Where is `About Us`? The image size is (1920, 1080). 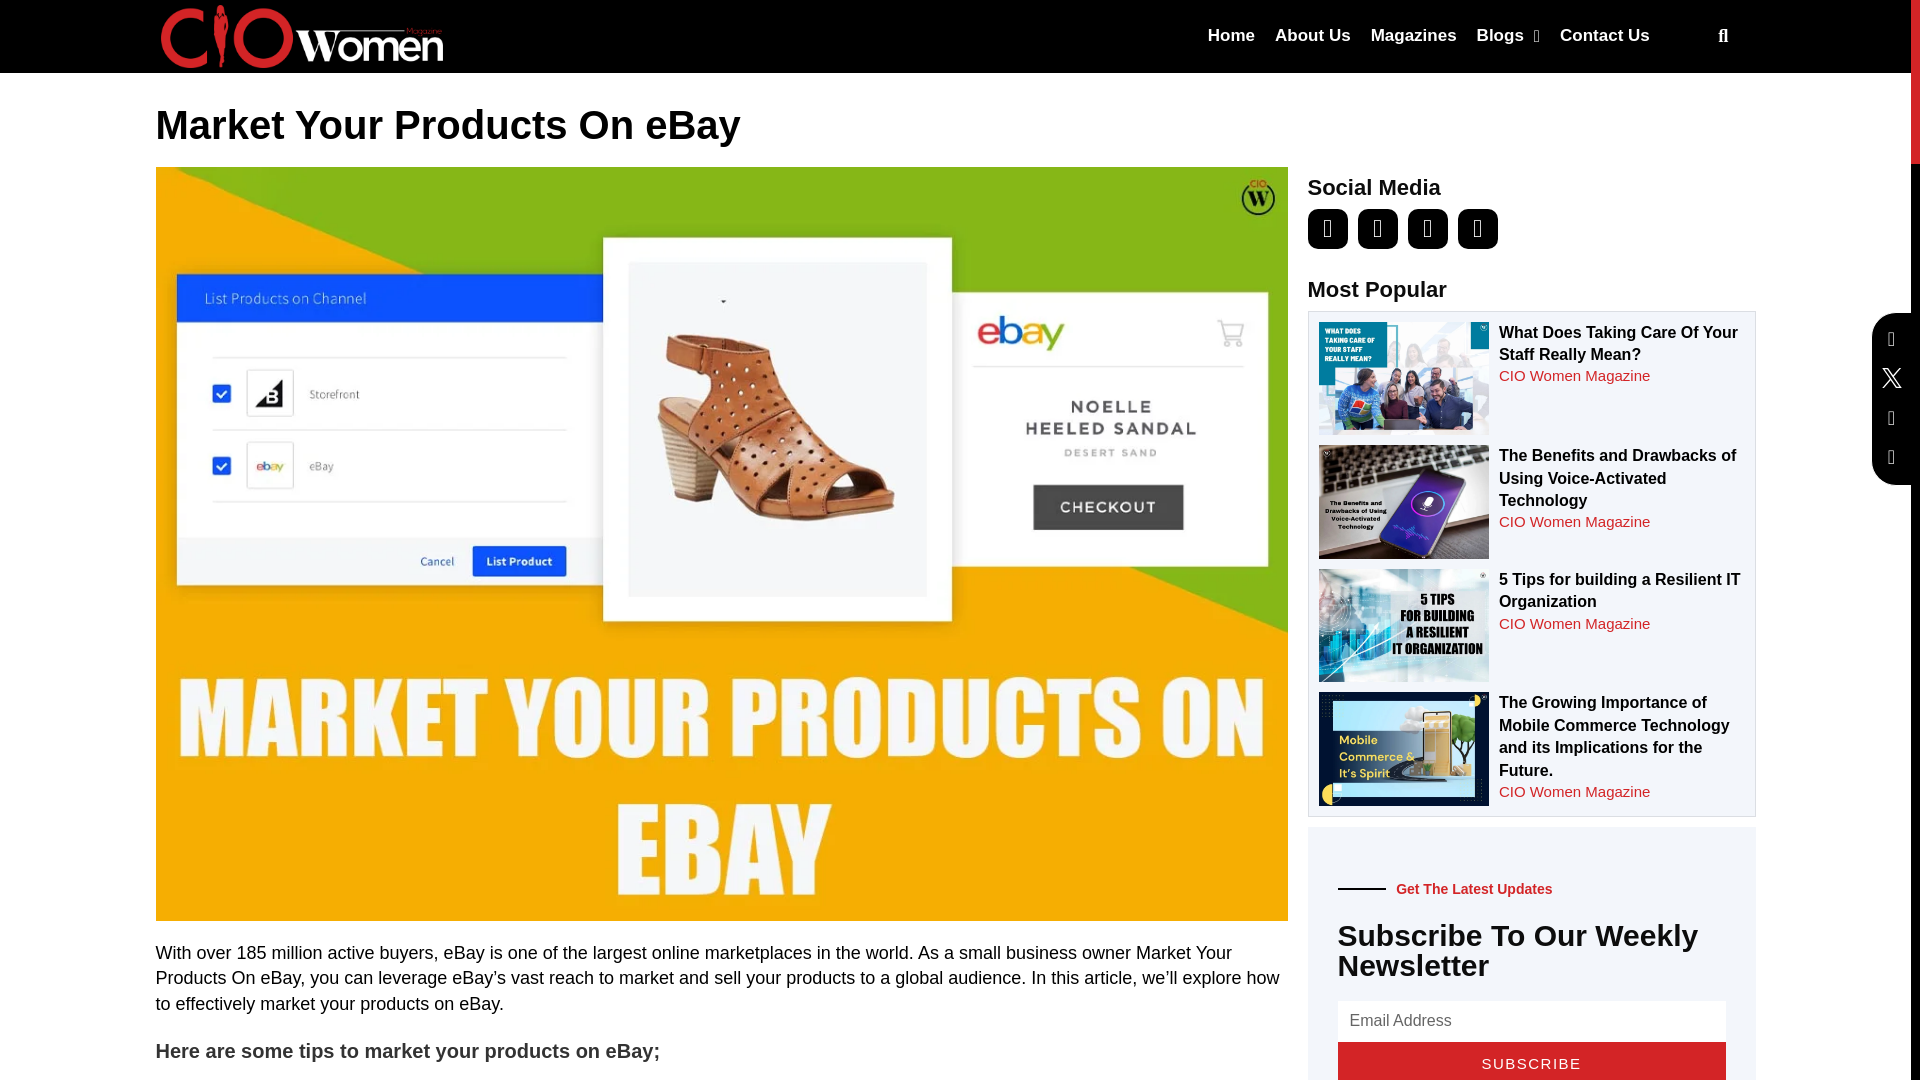
About Us is located at coordinates (1313, 36).